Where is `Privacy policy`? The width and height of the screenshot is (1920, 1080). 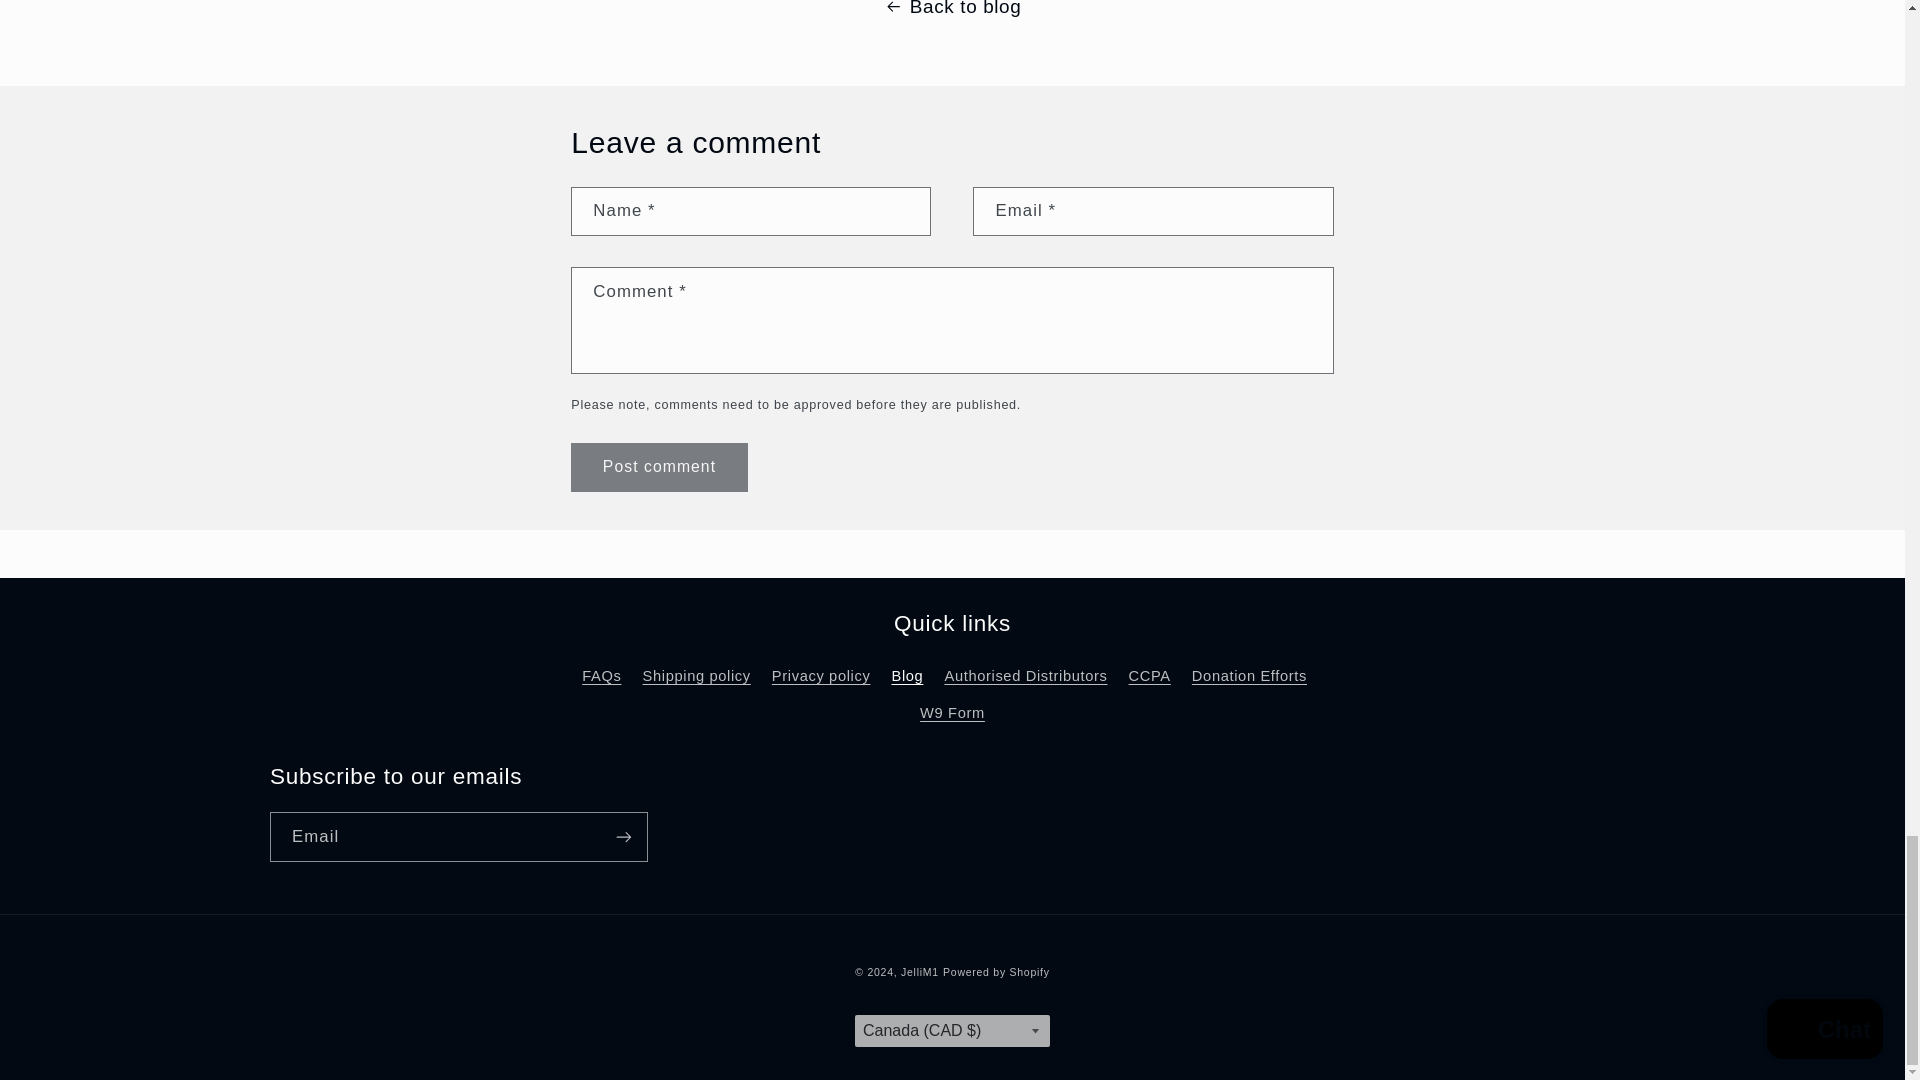 Privacy policy is located at coordinates (821, 676).